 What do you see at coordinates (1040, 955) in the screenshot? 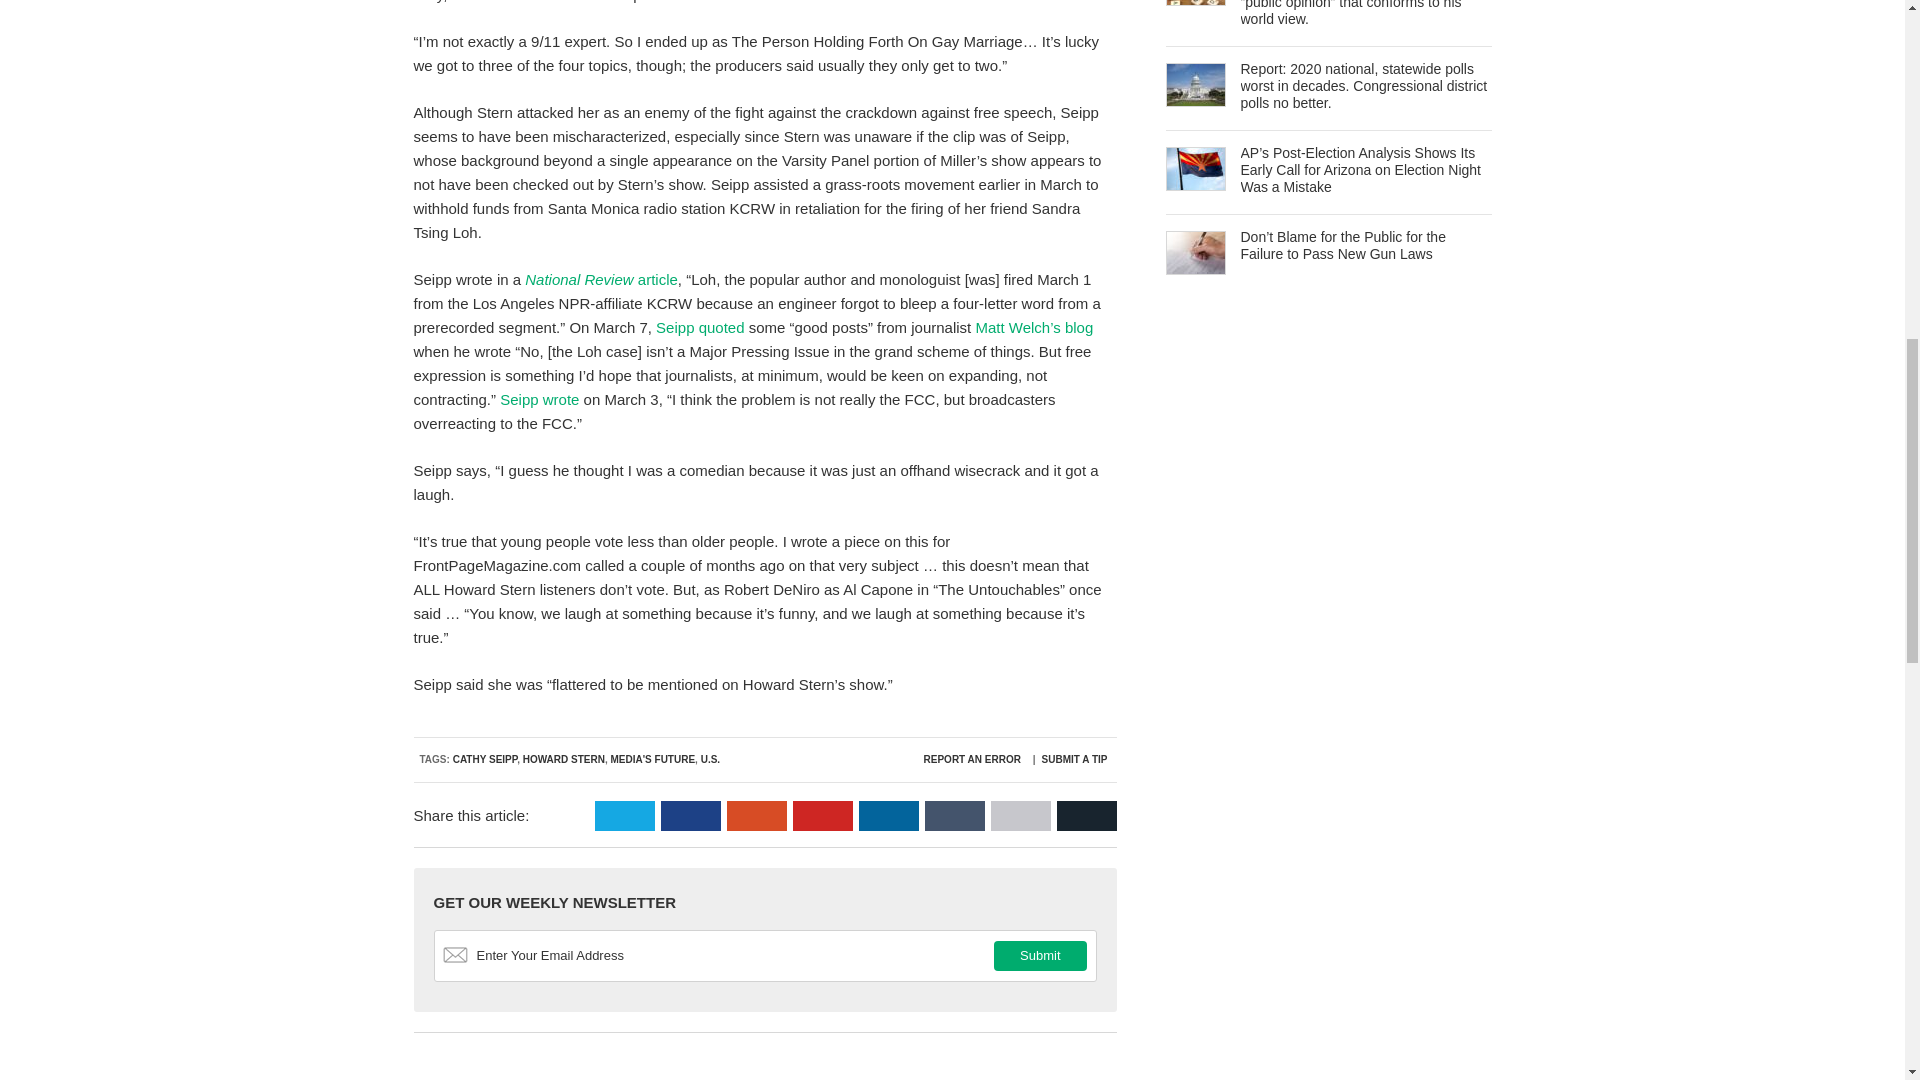
I see `Submit` at bounding box center [1040, 955].